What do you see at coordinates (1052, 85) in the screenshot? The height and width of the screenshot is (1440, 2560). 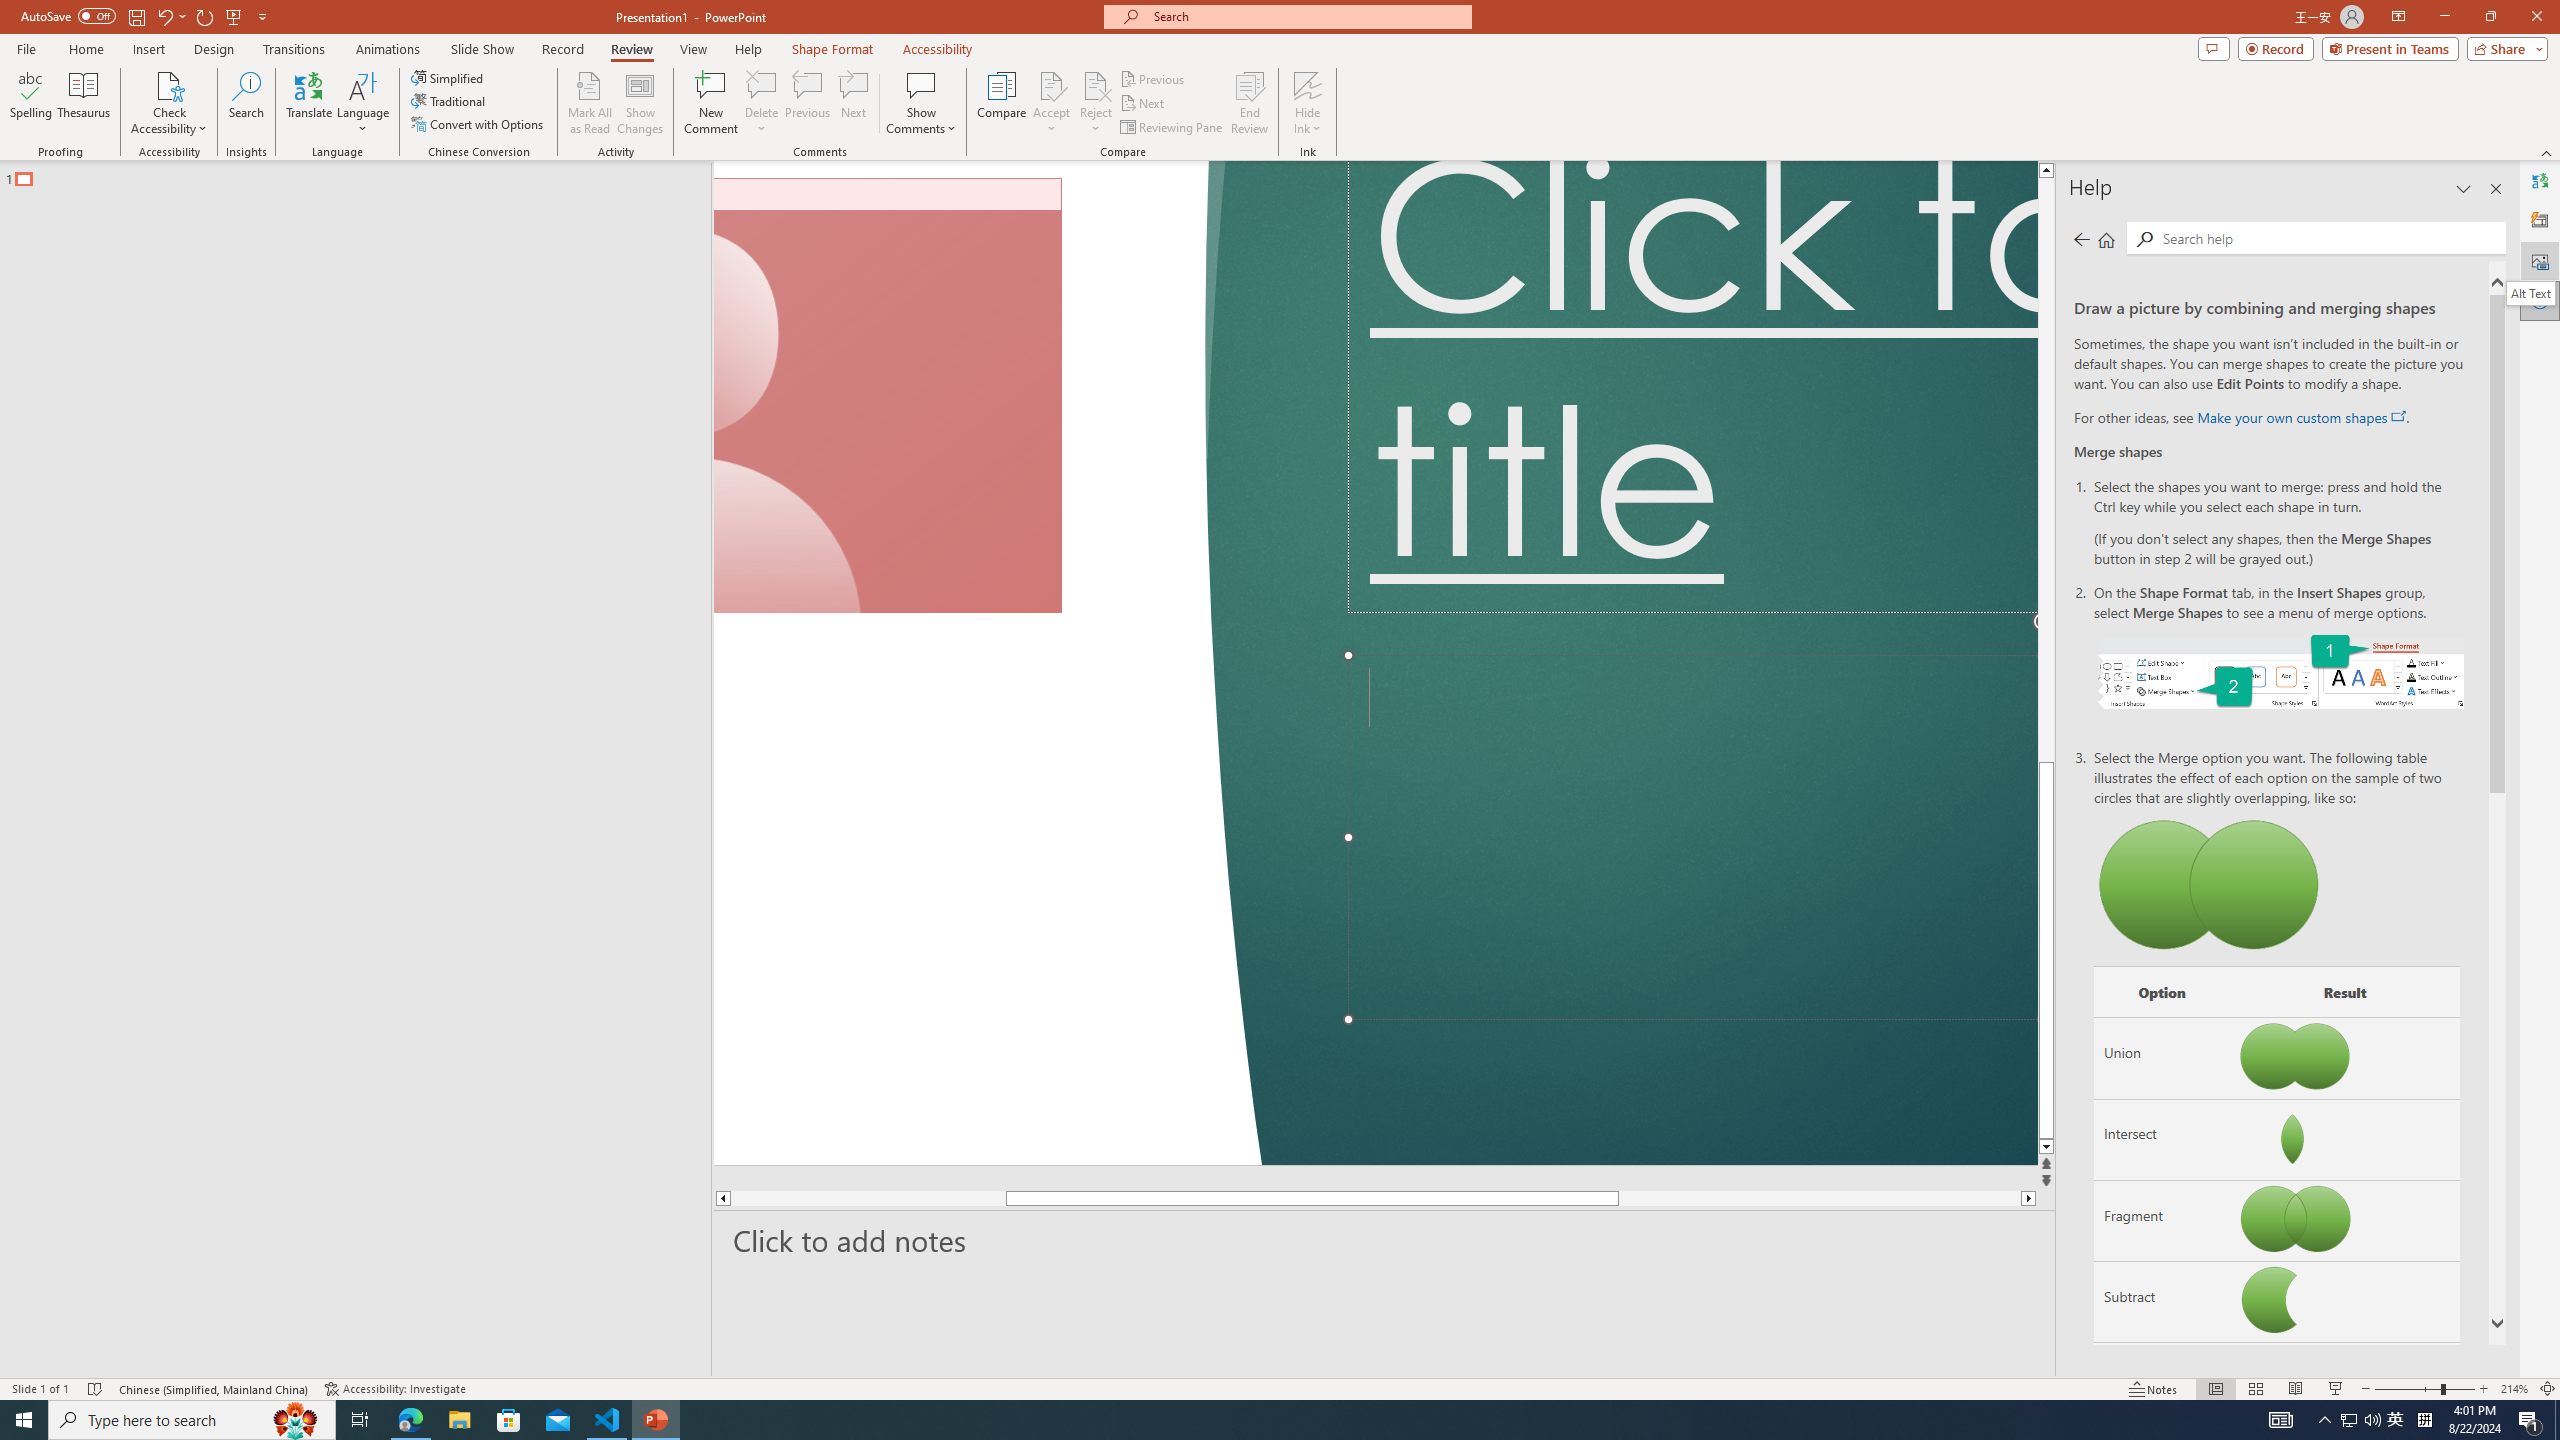 I see `Accept Change` at bounding box center [1052, 85].